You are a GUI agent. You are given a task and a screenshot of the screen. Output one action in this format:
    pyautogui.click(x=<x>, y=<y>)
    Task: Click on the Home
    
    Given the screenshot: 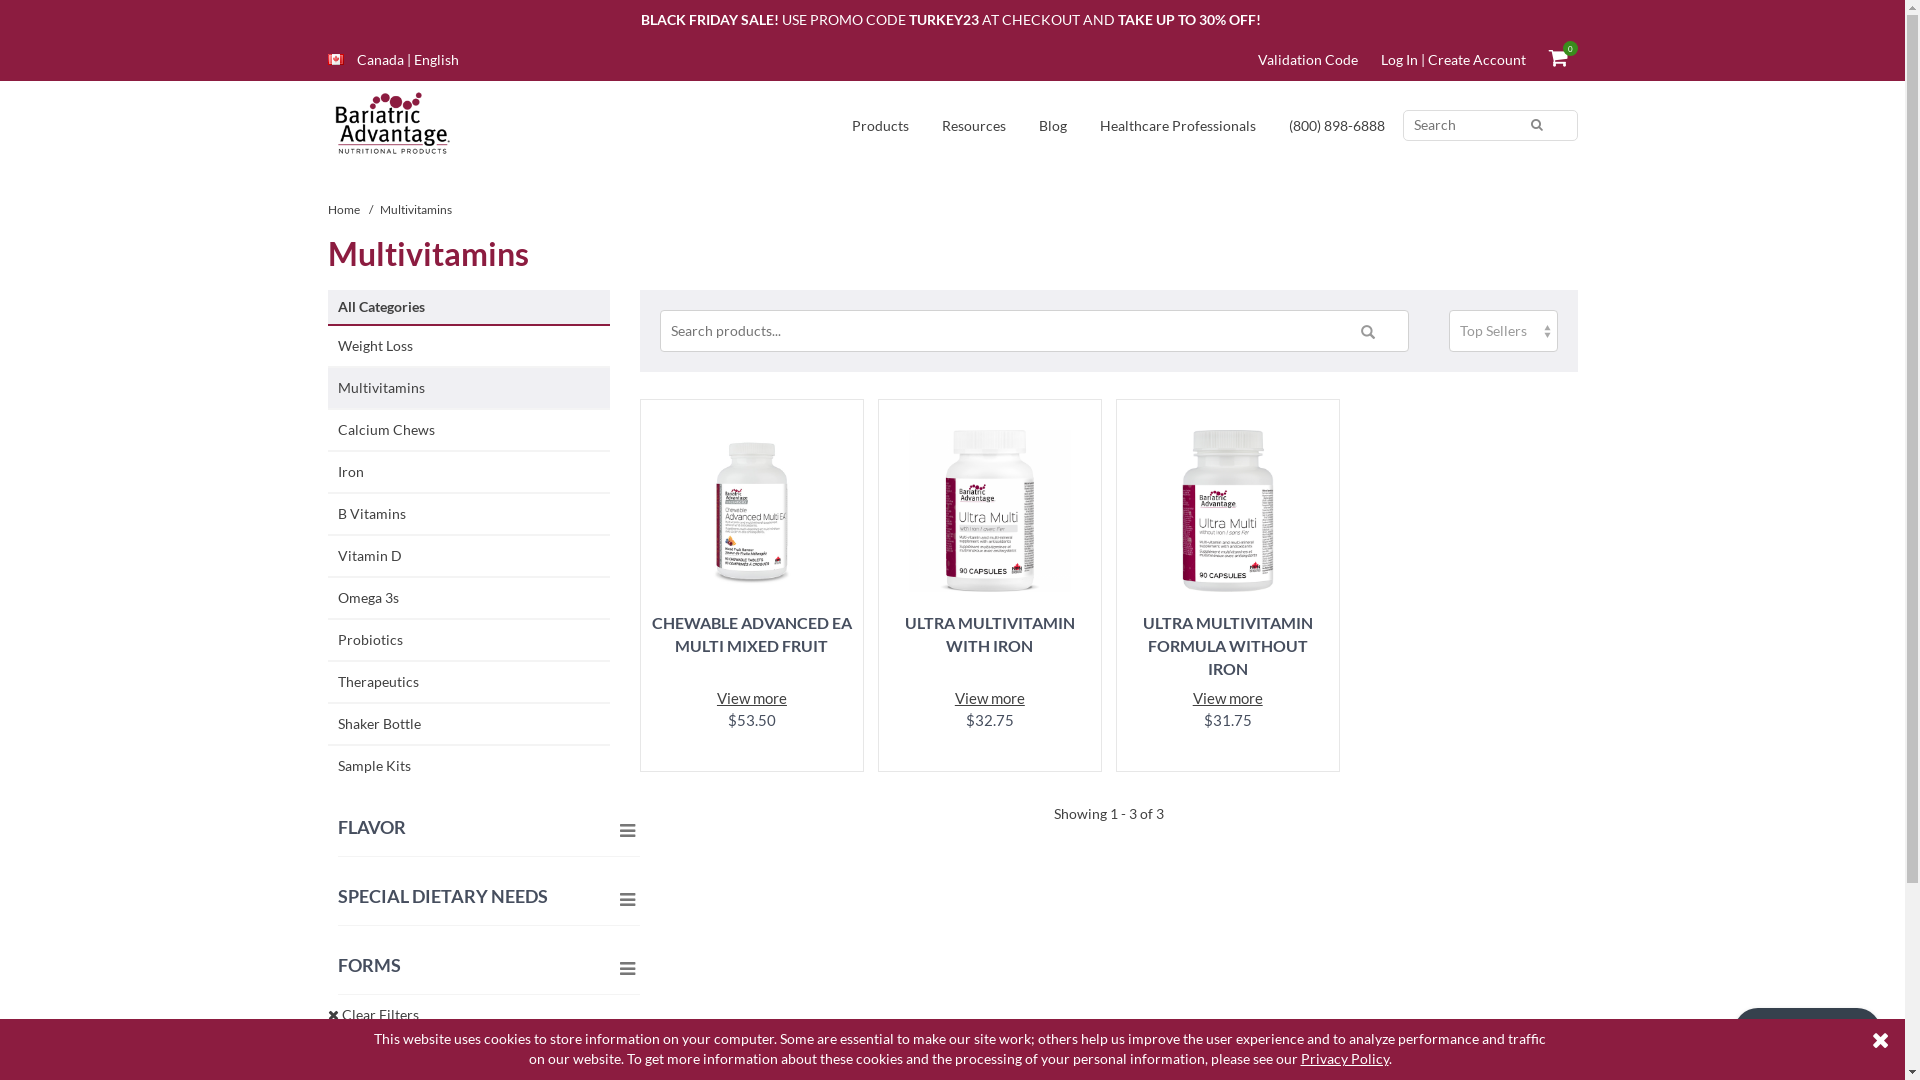 What is the action you would take?
    pyautogui.click(x=344, y=210)
    